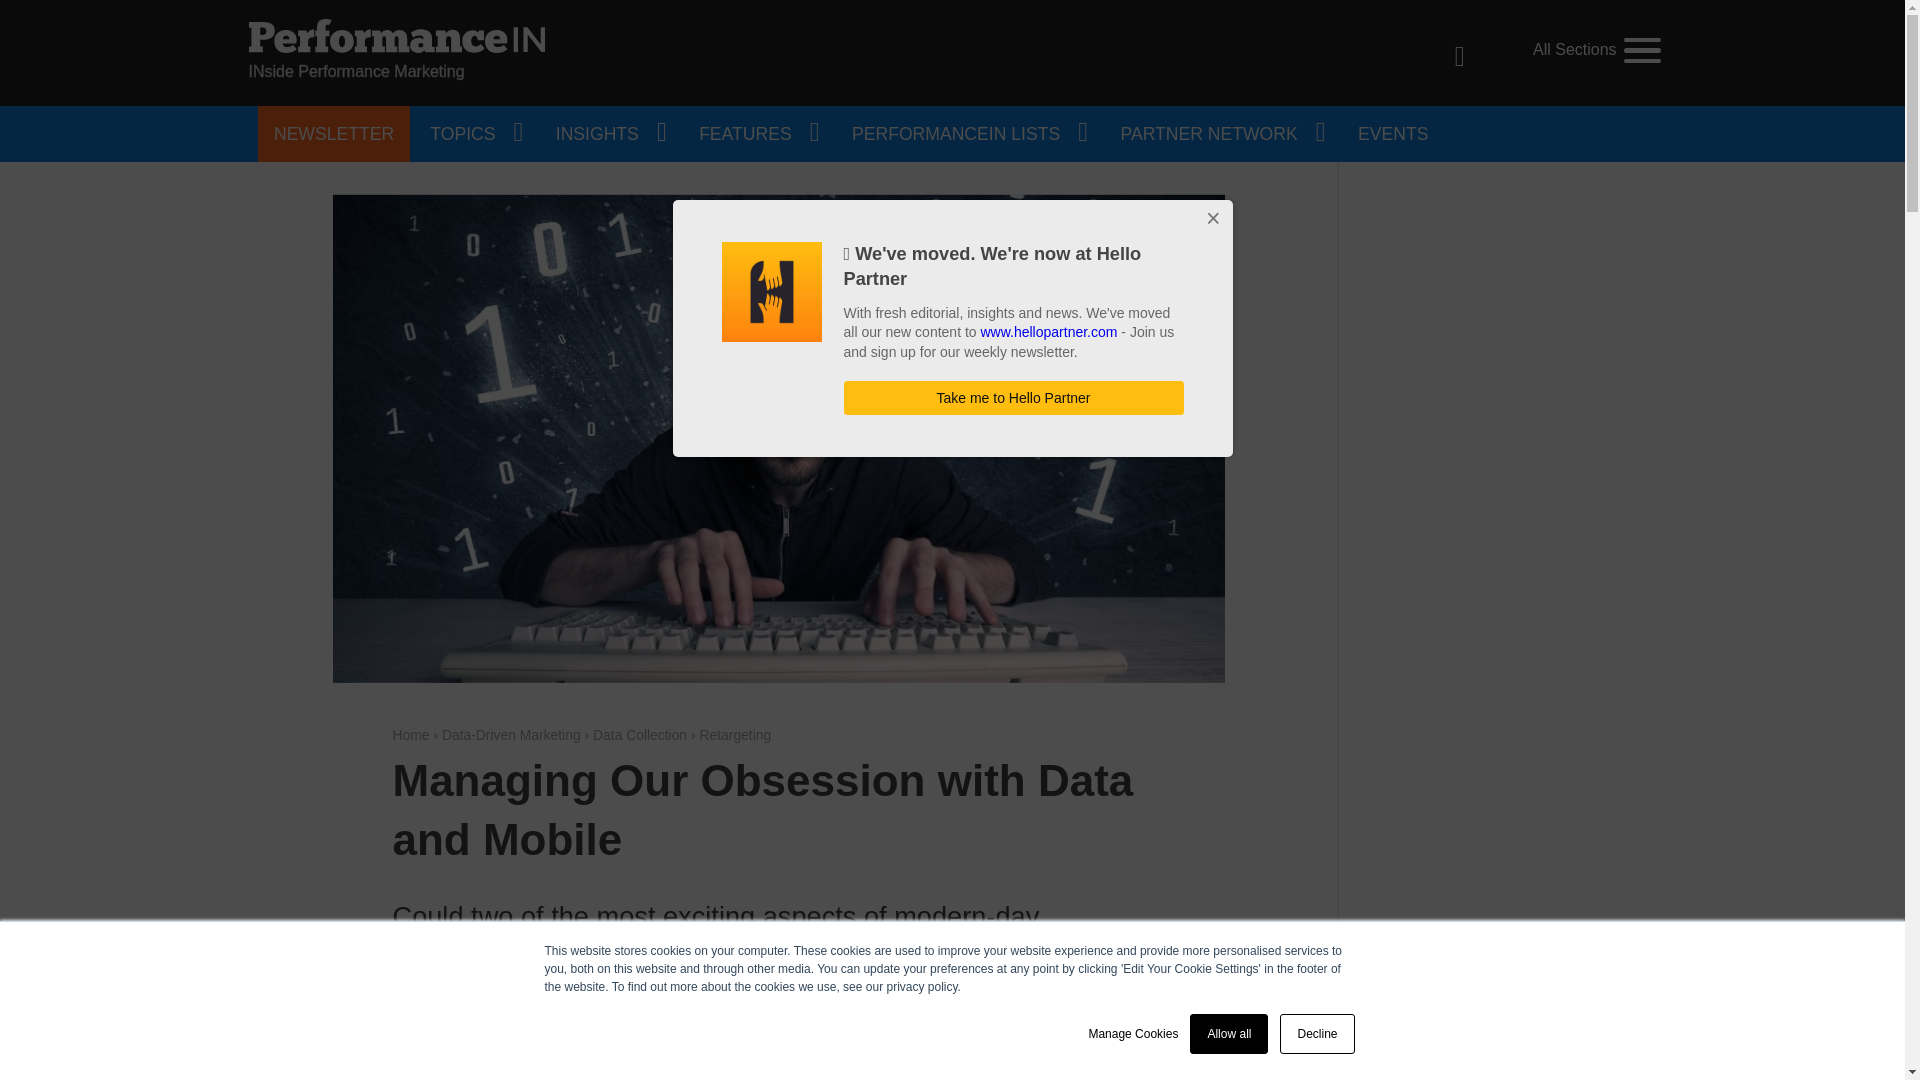 Image resolution: width=1920 pixels, height=1080 pixels. Describe the element at coordinates (474, 134) in the screenshot. I see `TOPICS` at that location.